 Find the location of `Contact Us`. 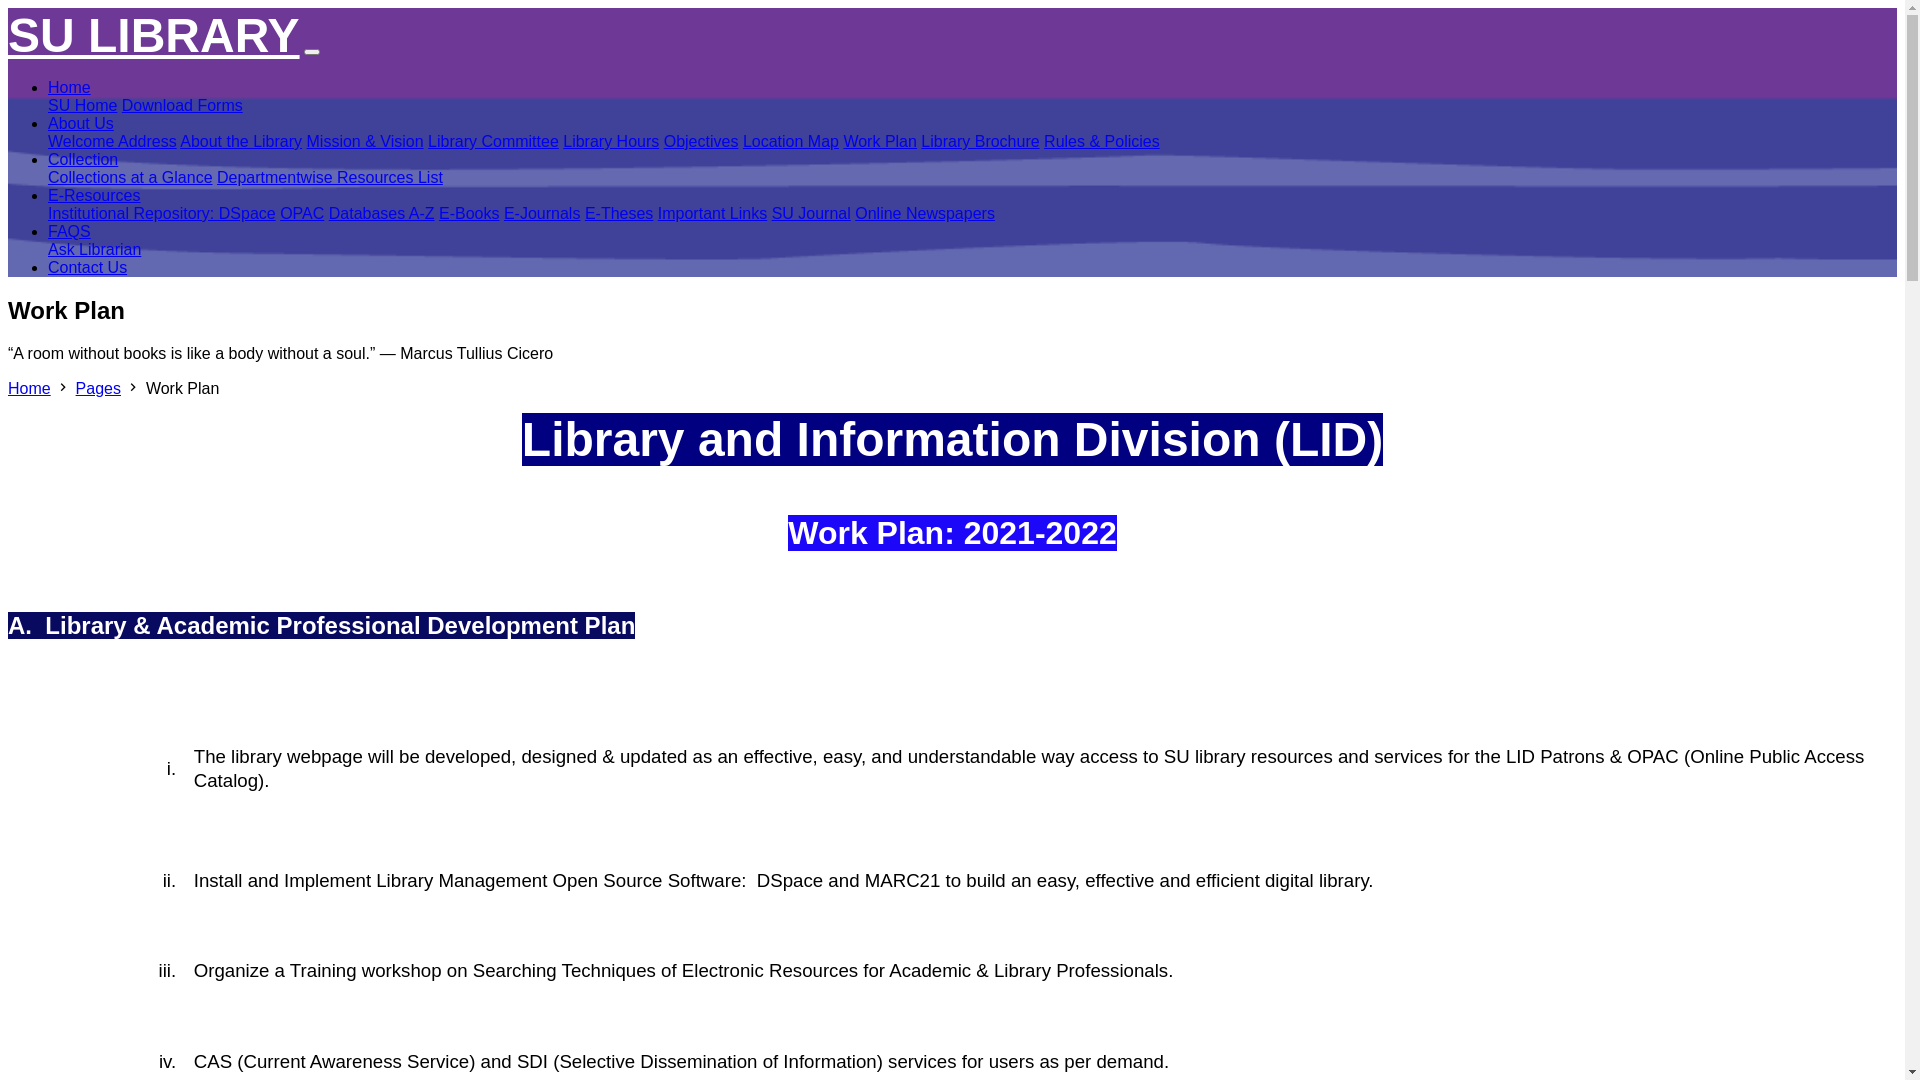

Contact Us is located at coordinates (88, 268).